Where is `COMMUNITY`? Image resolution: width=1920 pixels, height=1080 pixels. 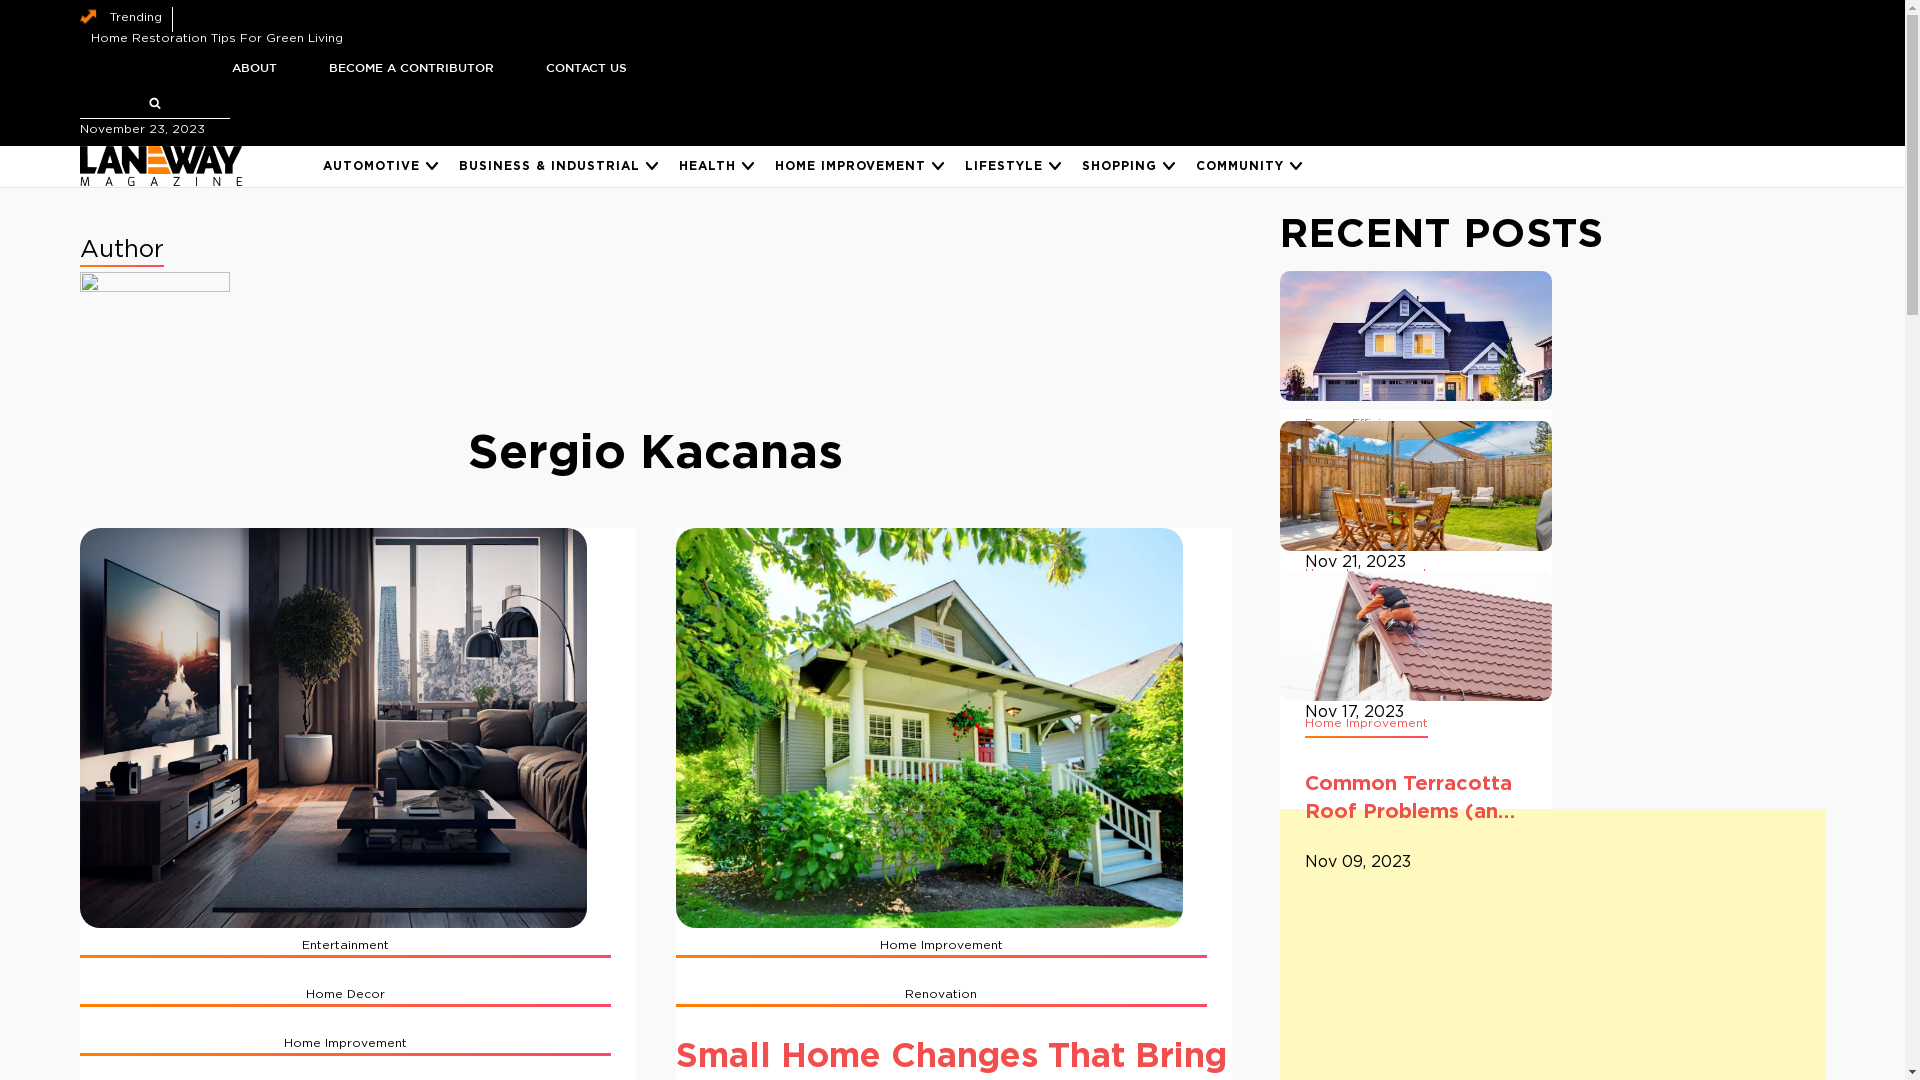
COMMUNITY is located at coordinates (1240, 168).